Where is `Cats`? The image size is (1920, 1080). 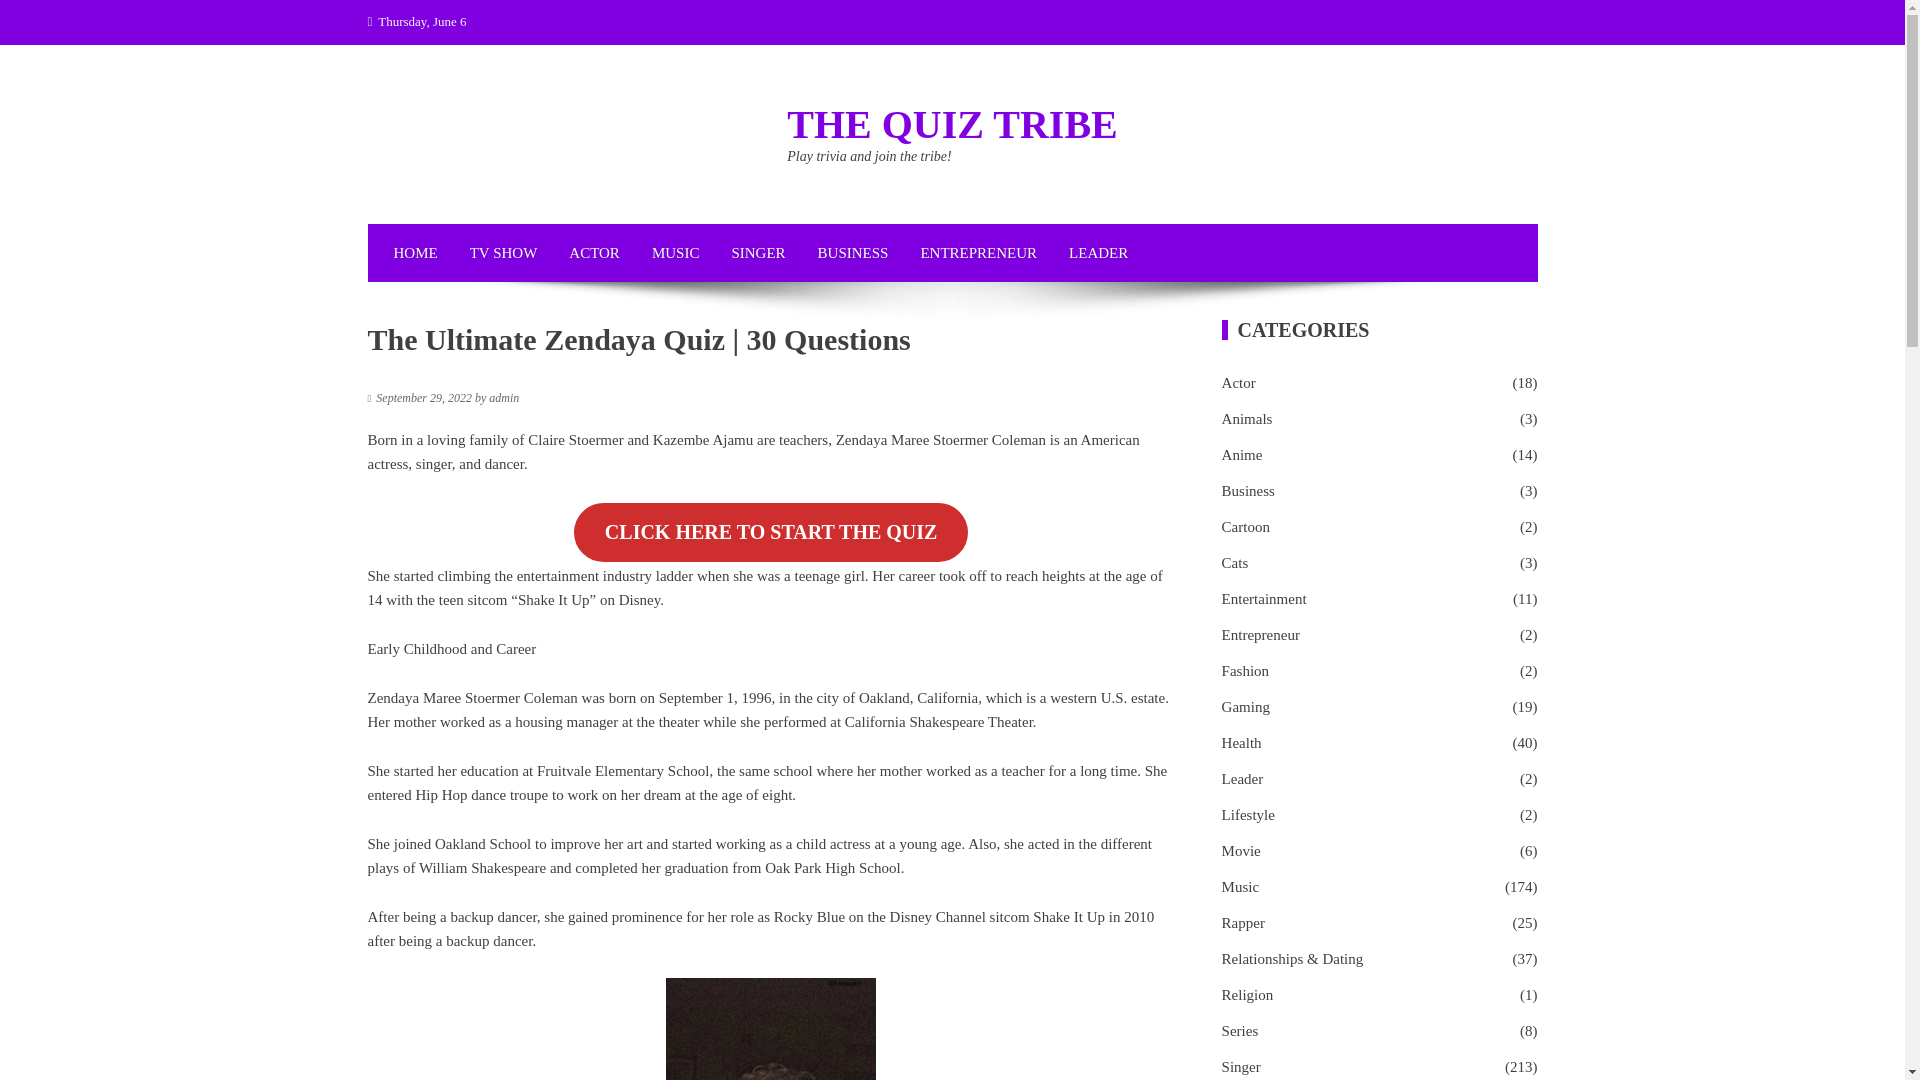
Cats is located at coordinates (1235, 562).